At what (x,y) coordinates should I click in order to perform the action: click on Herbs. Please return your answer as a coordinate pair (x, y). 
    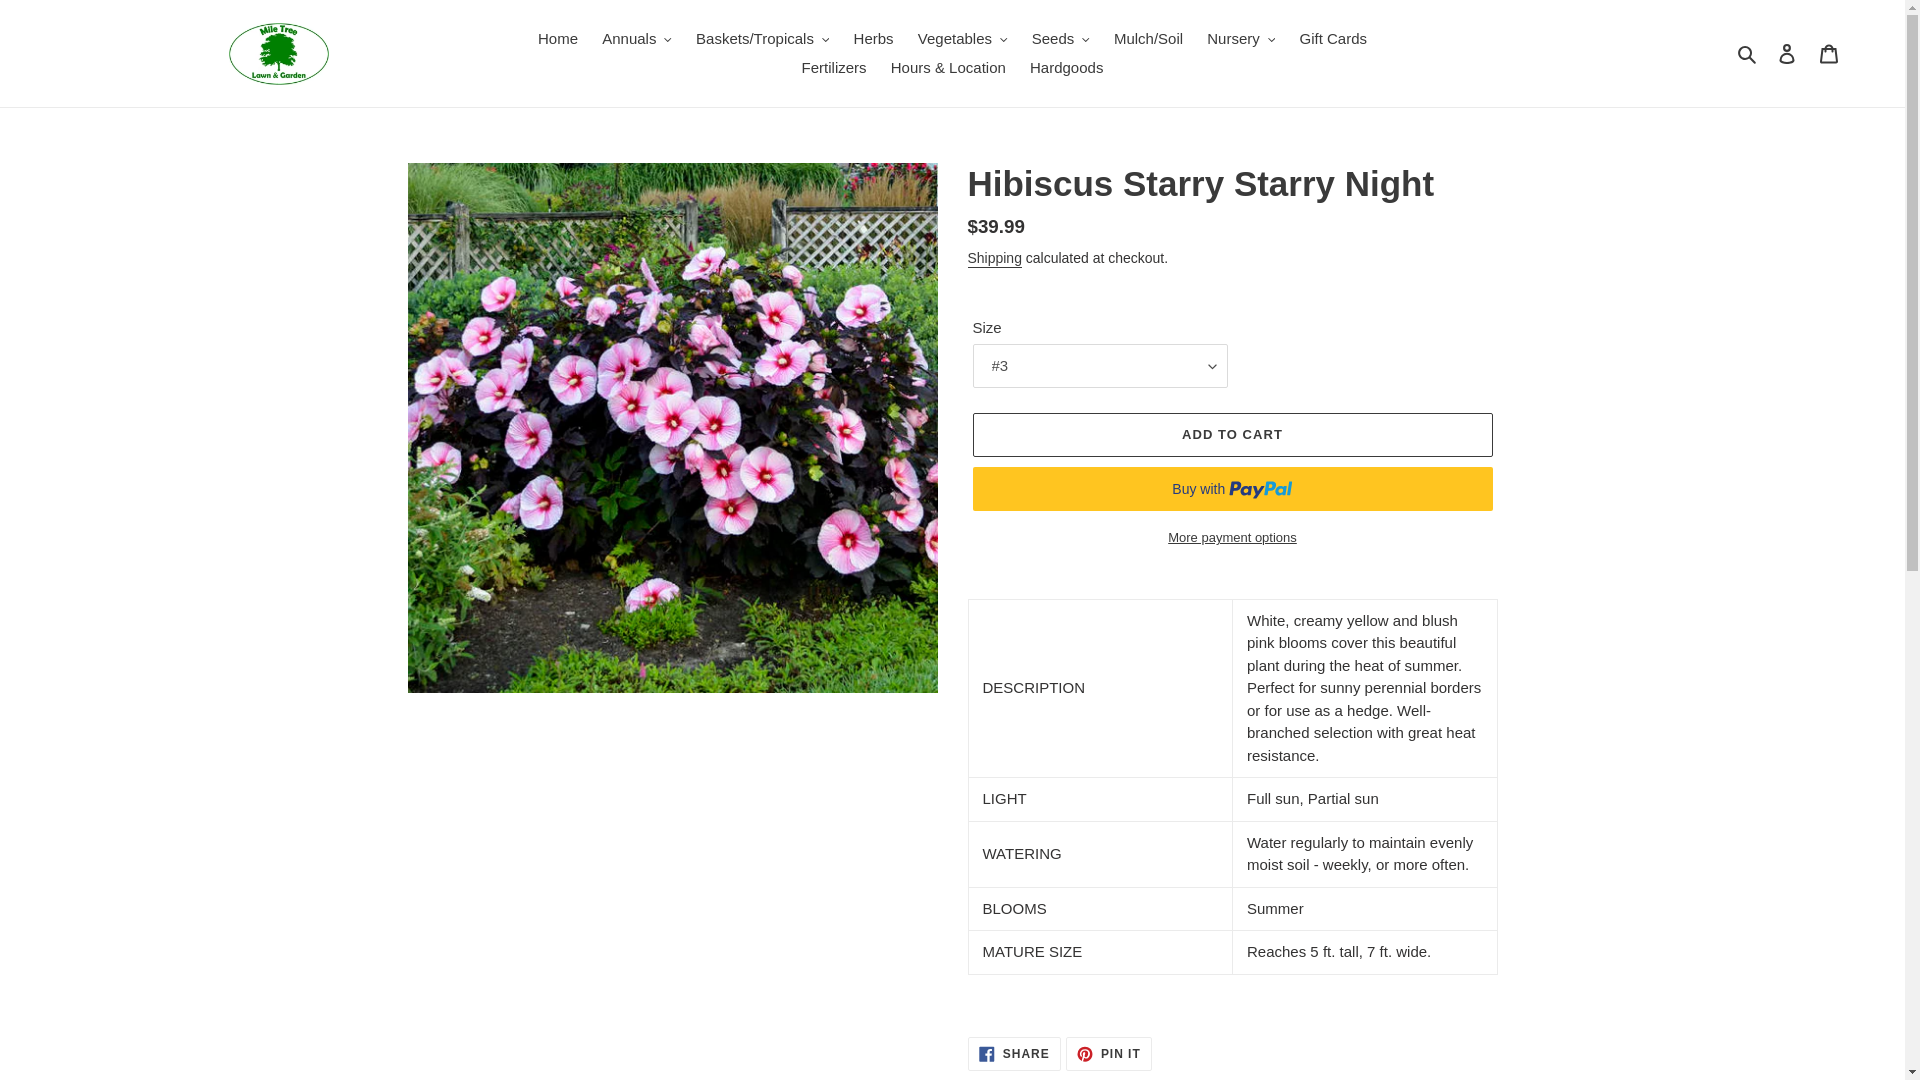
    Looking at the image, I should click on (874, 39).